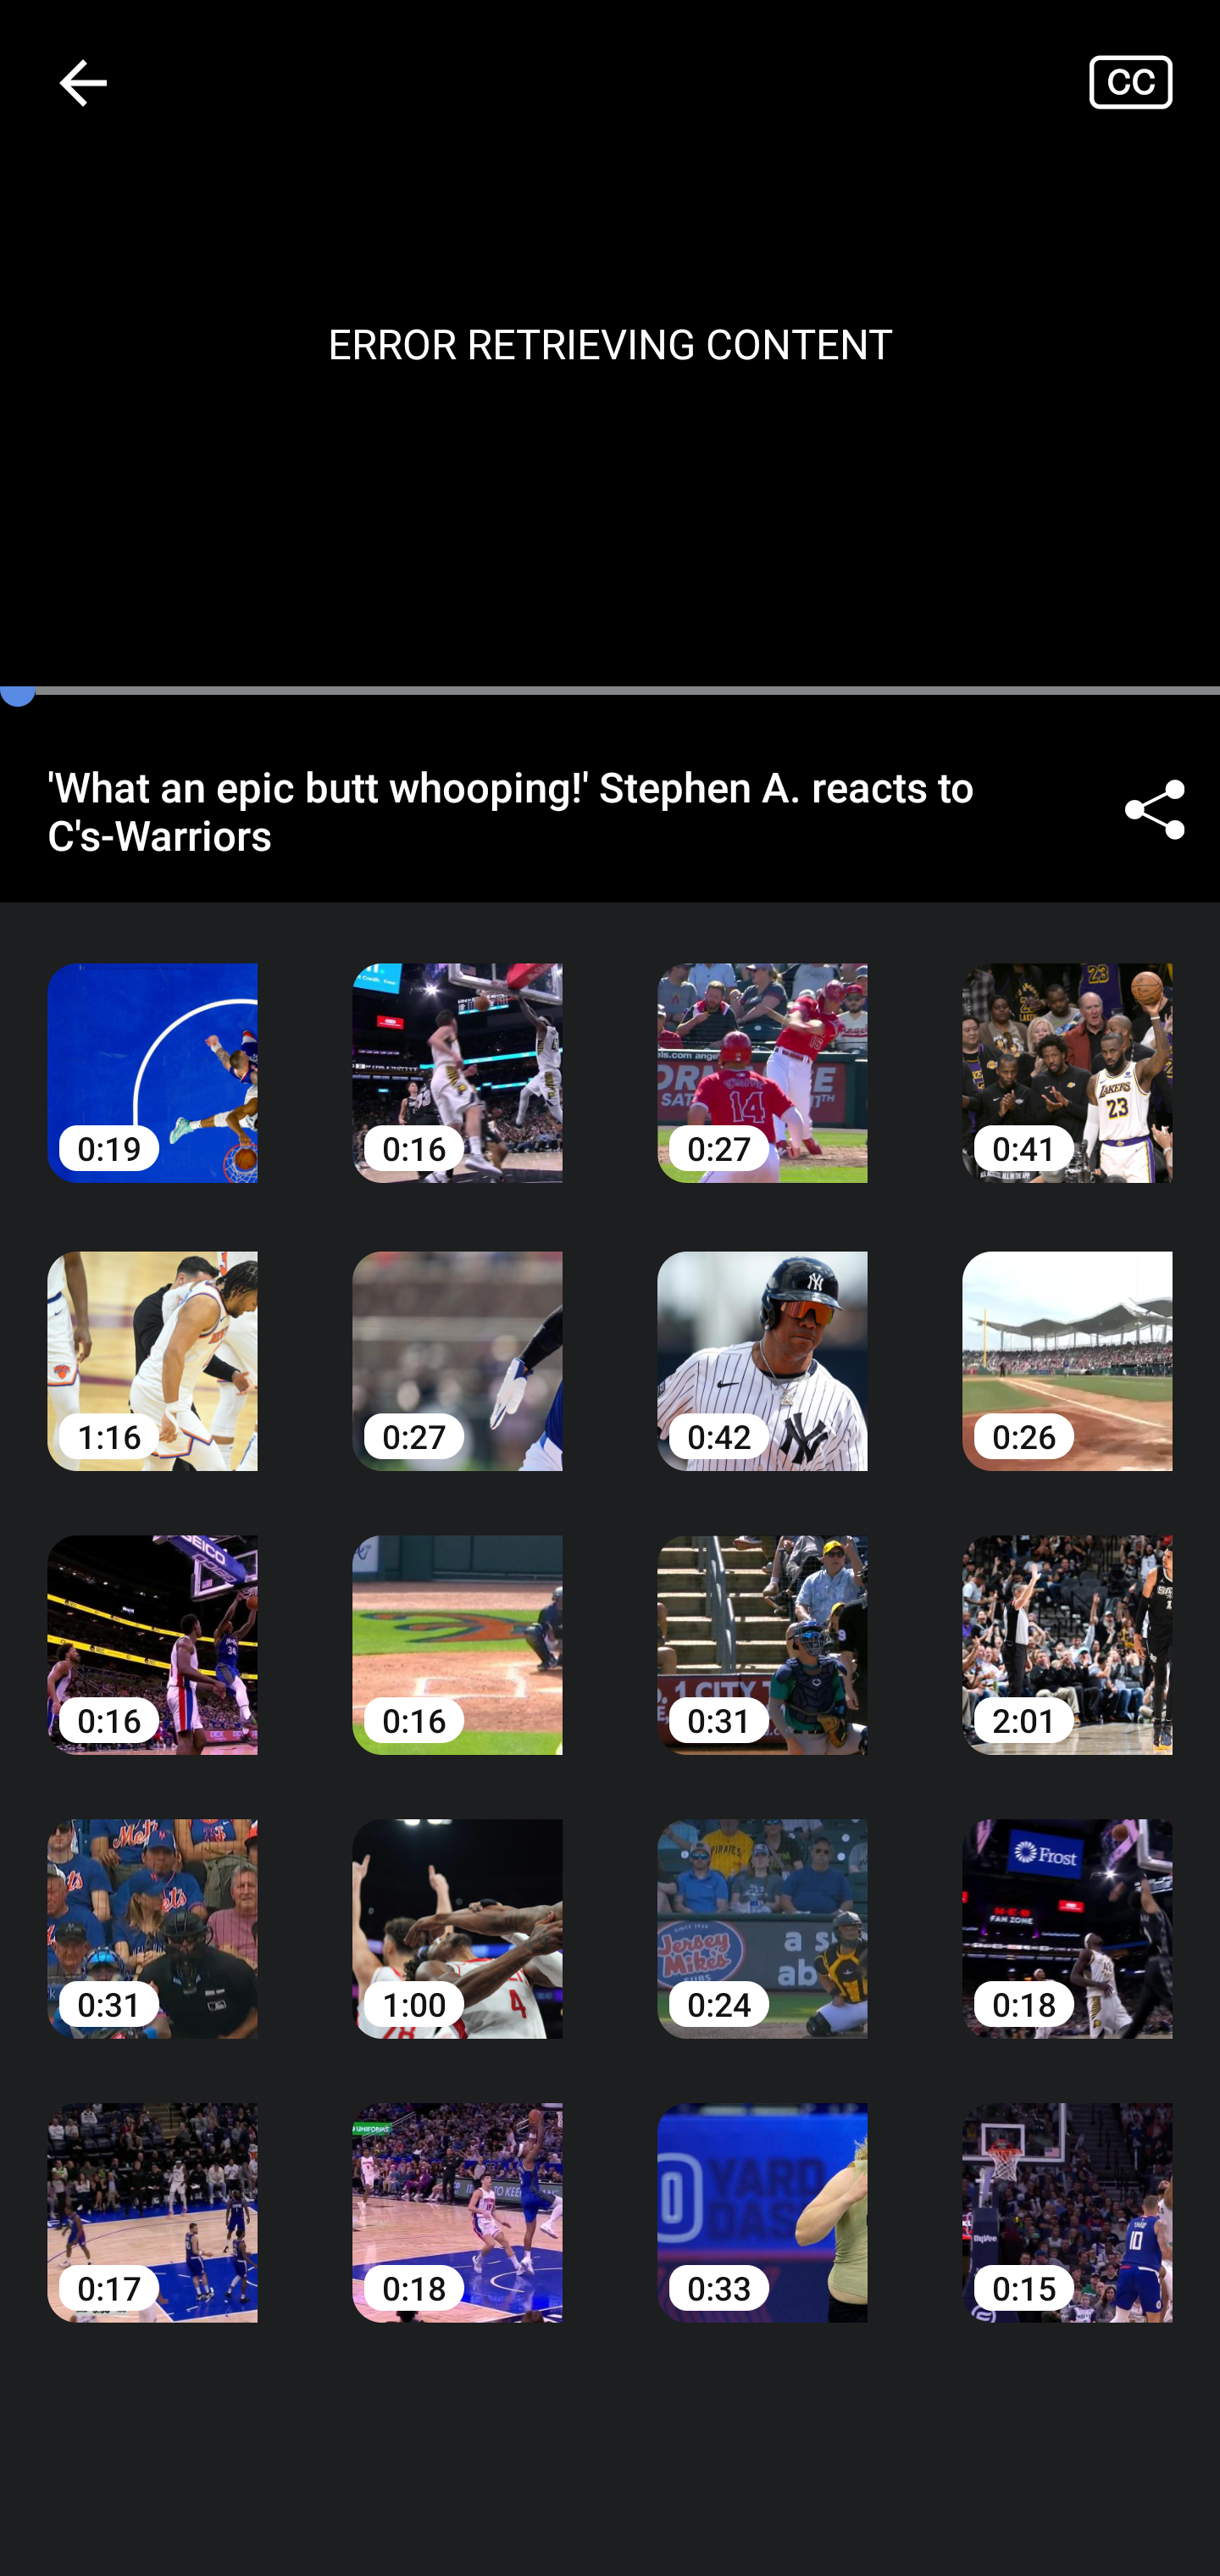  Describe the element at coordinates (152, 1048) in the screenshot. I see `0:19` at that location.